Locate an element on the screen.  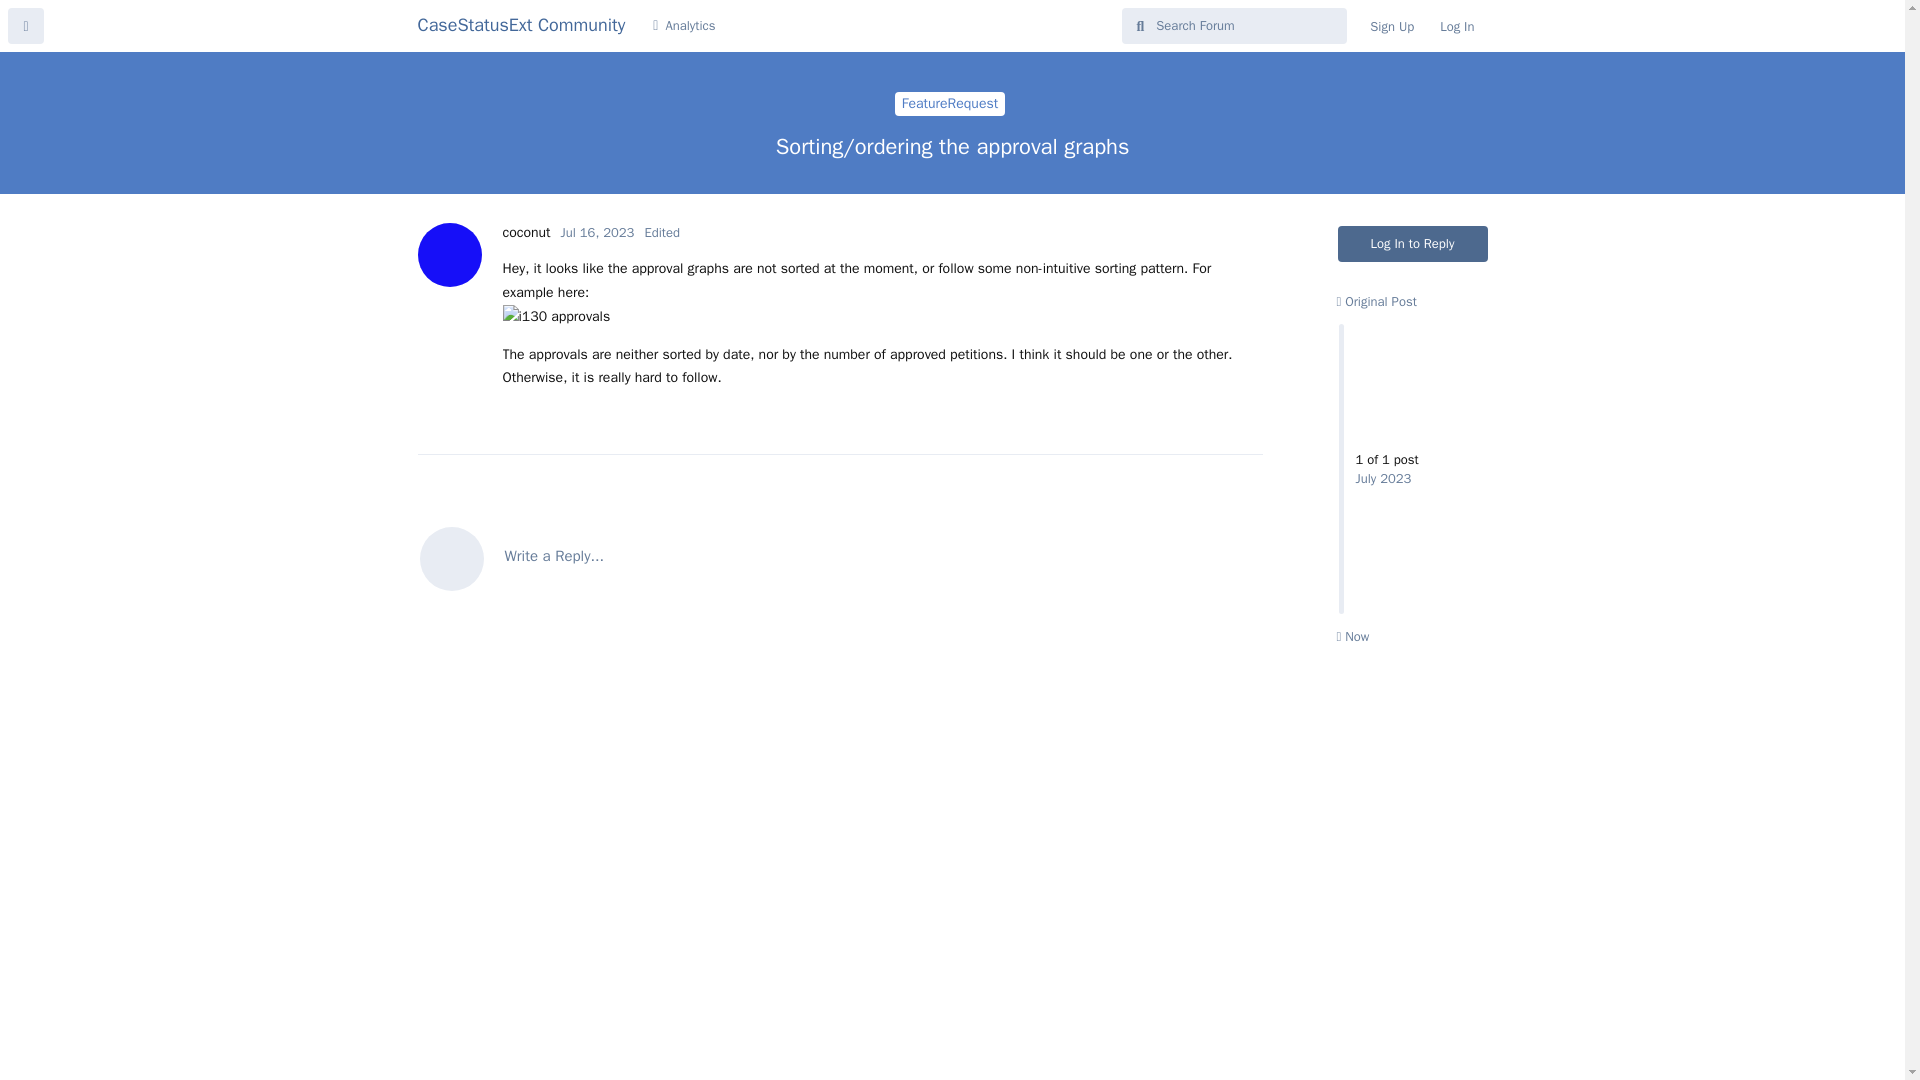
Jul 16, 2023 is located at coordinates (598, 232).